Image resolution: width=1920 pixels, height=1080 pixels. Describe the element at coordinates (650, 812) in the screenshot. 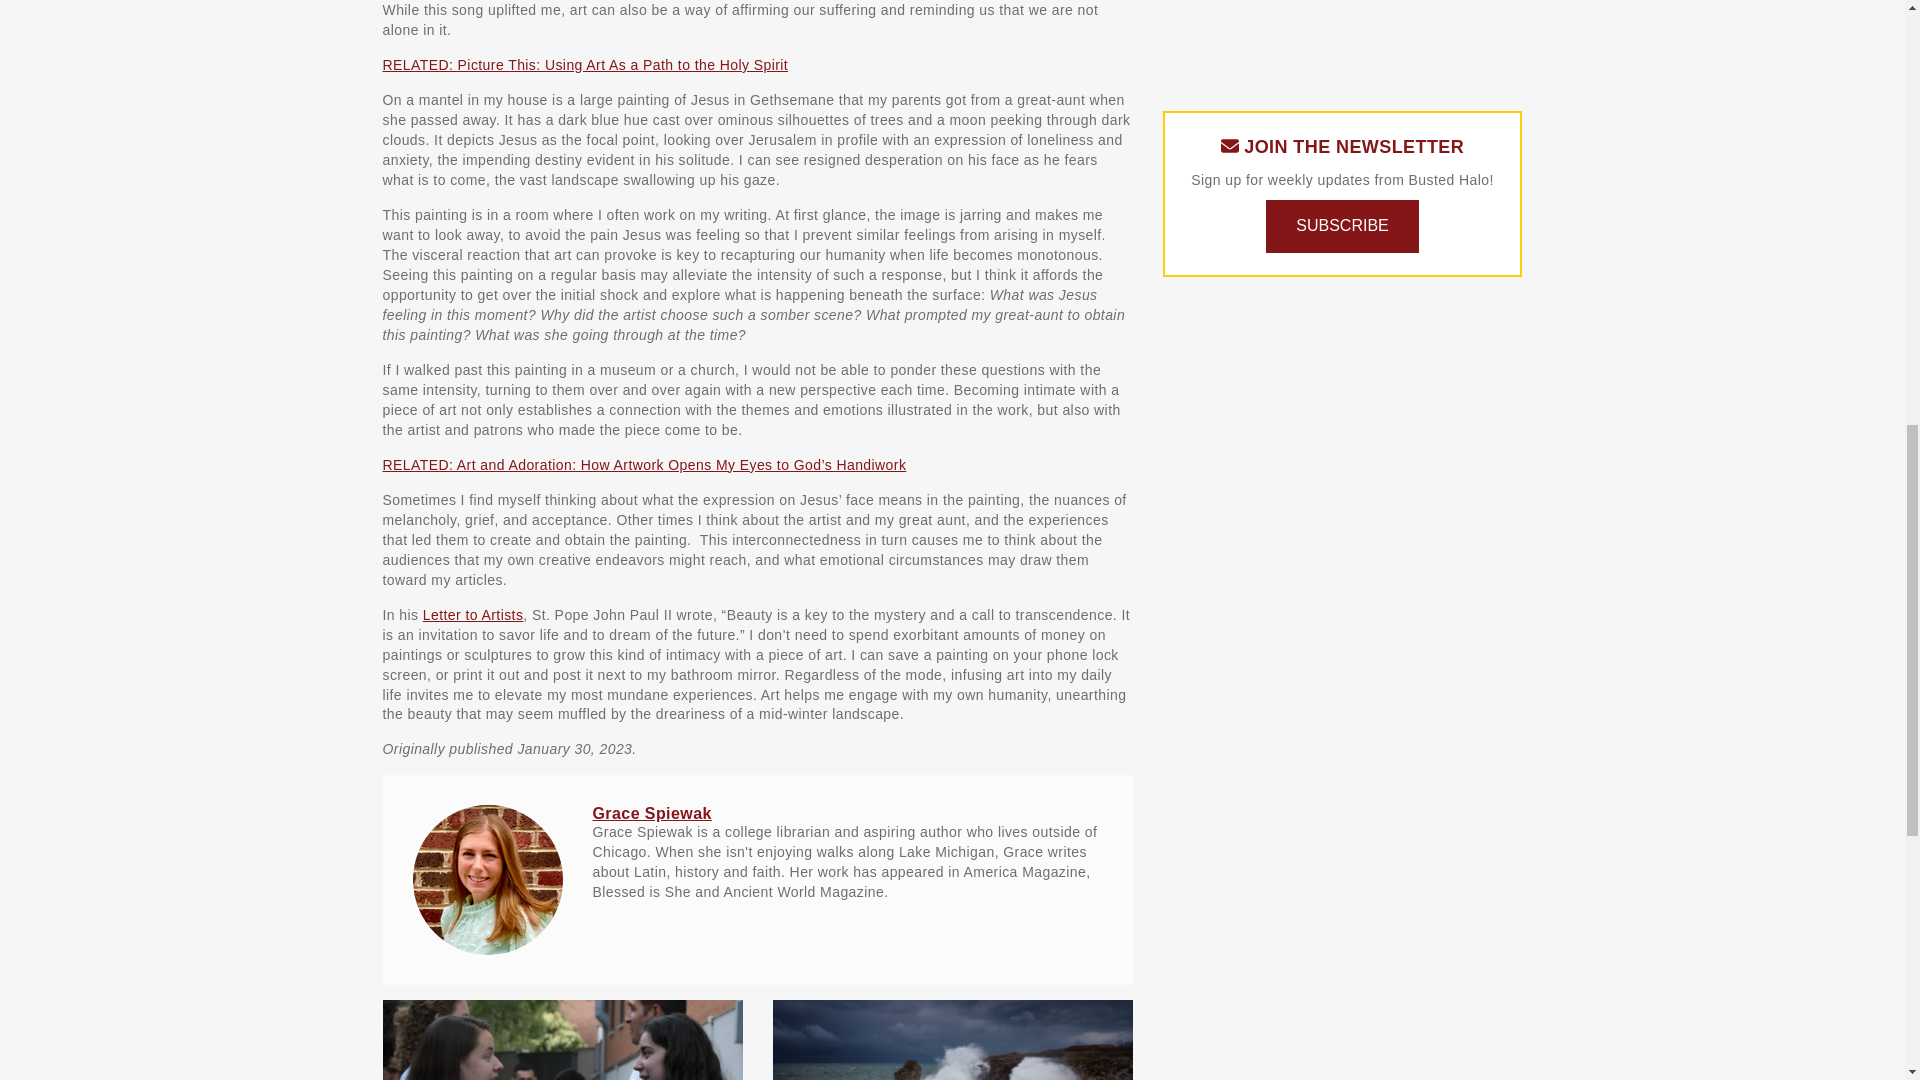

I see `Grace Spiewak` at that location.